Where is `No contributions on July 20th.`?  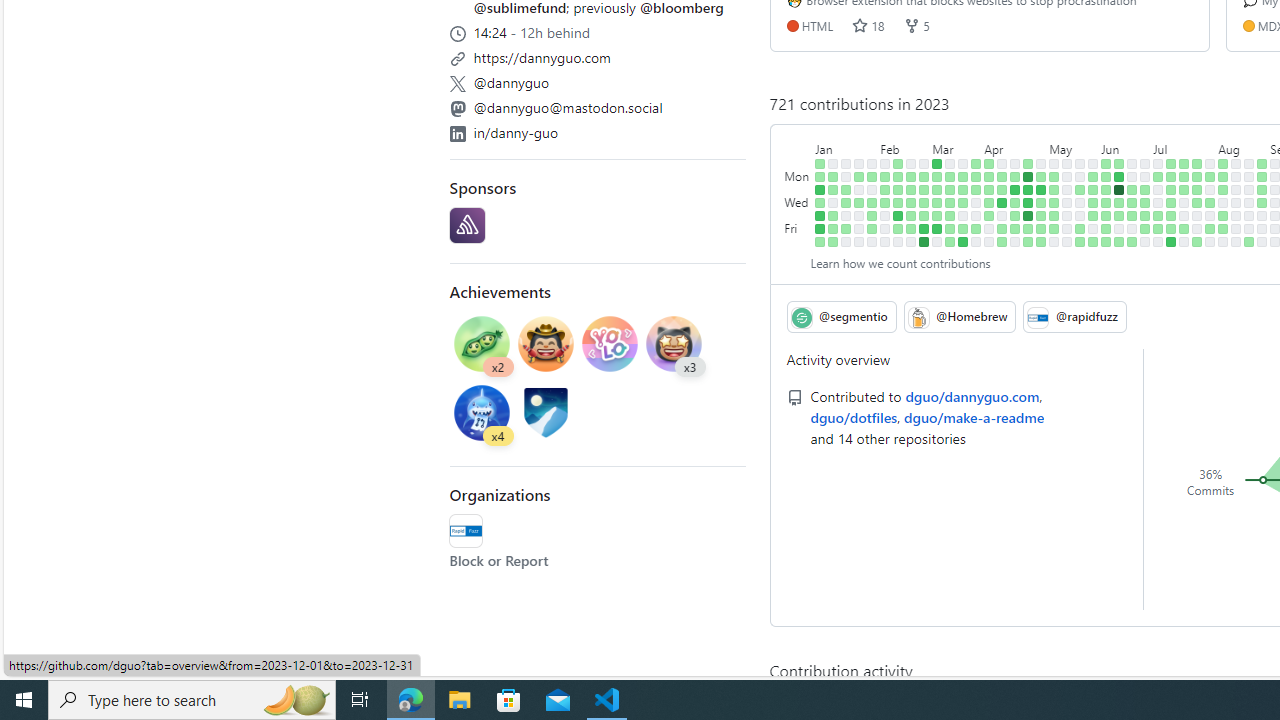 No contributions on July 20th. is located at coordinates (1184, 216).